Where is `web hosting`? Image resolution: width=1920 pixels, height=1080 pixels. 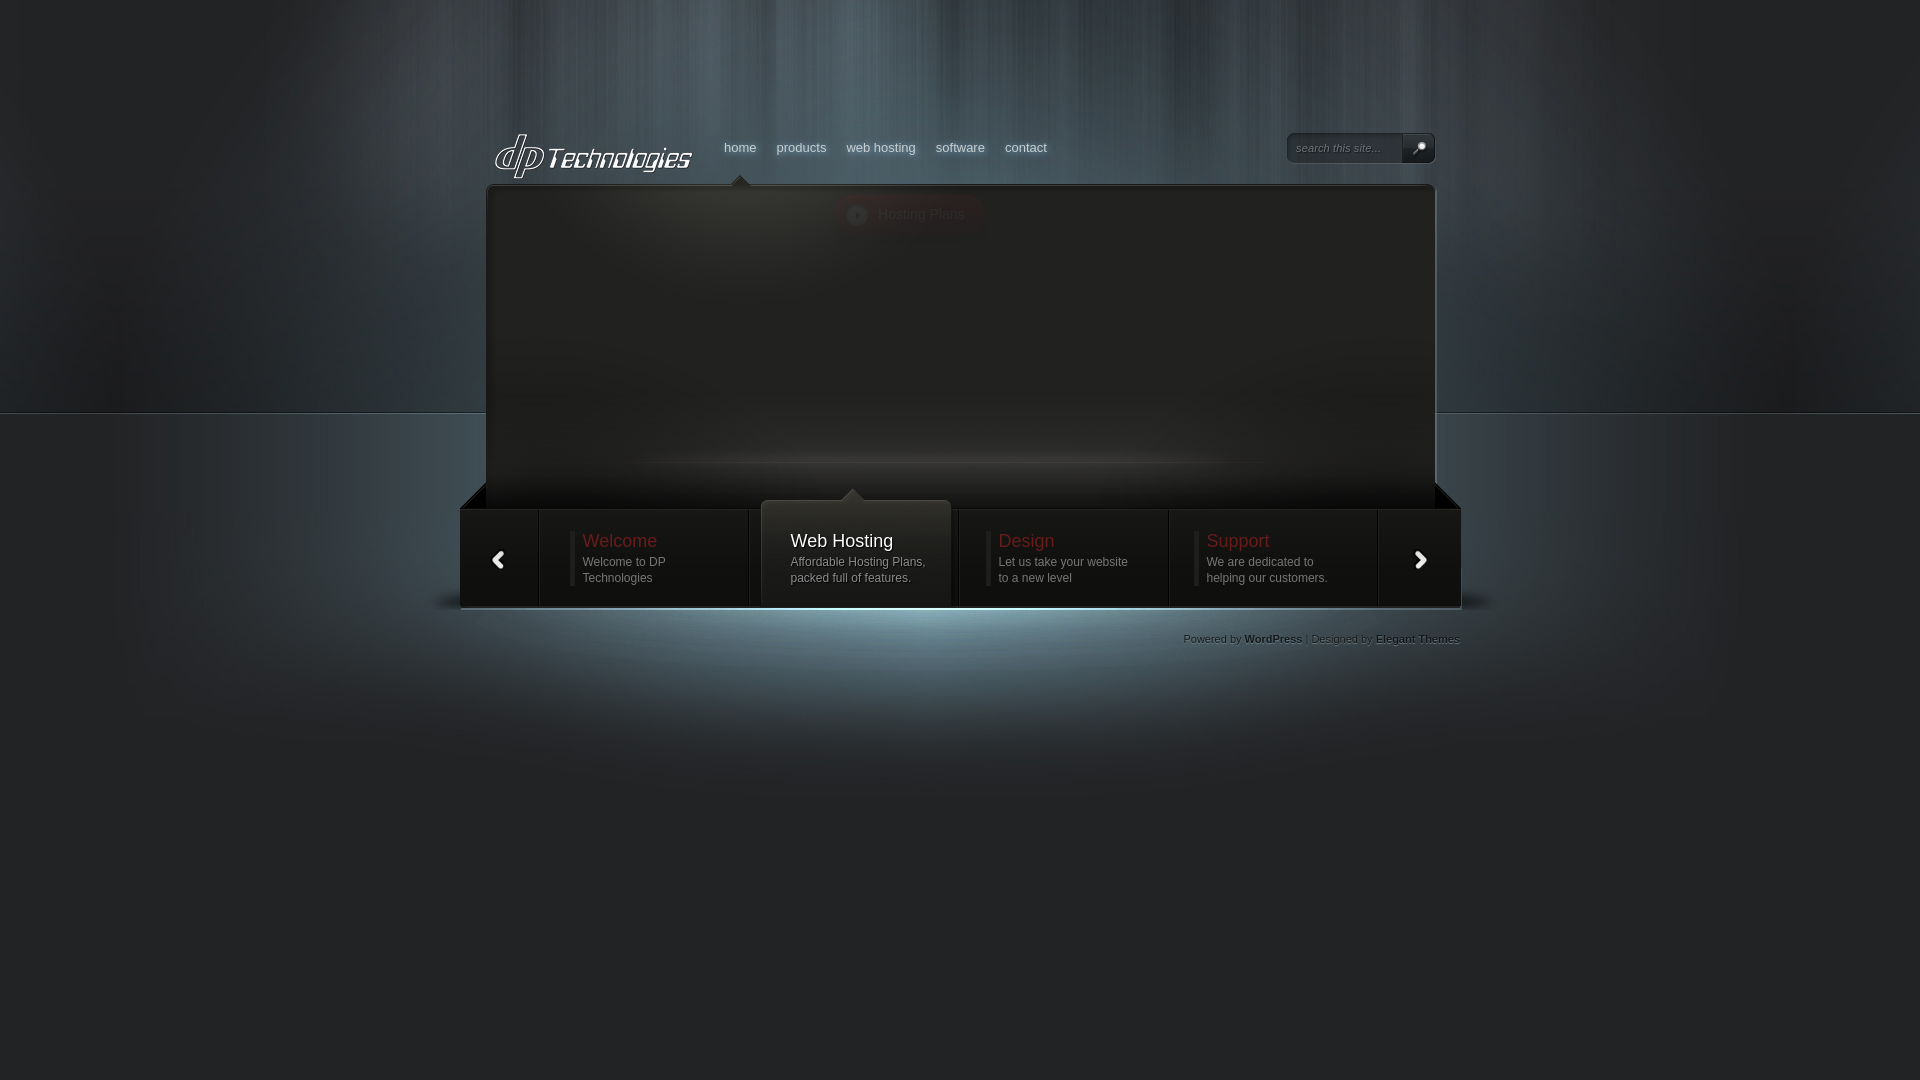 web hosting is located at coordinates (880, 147).